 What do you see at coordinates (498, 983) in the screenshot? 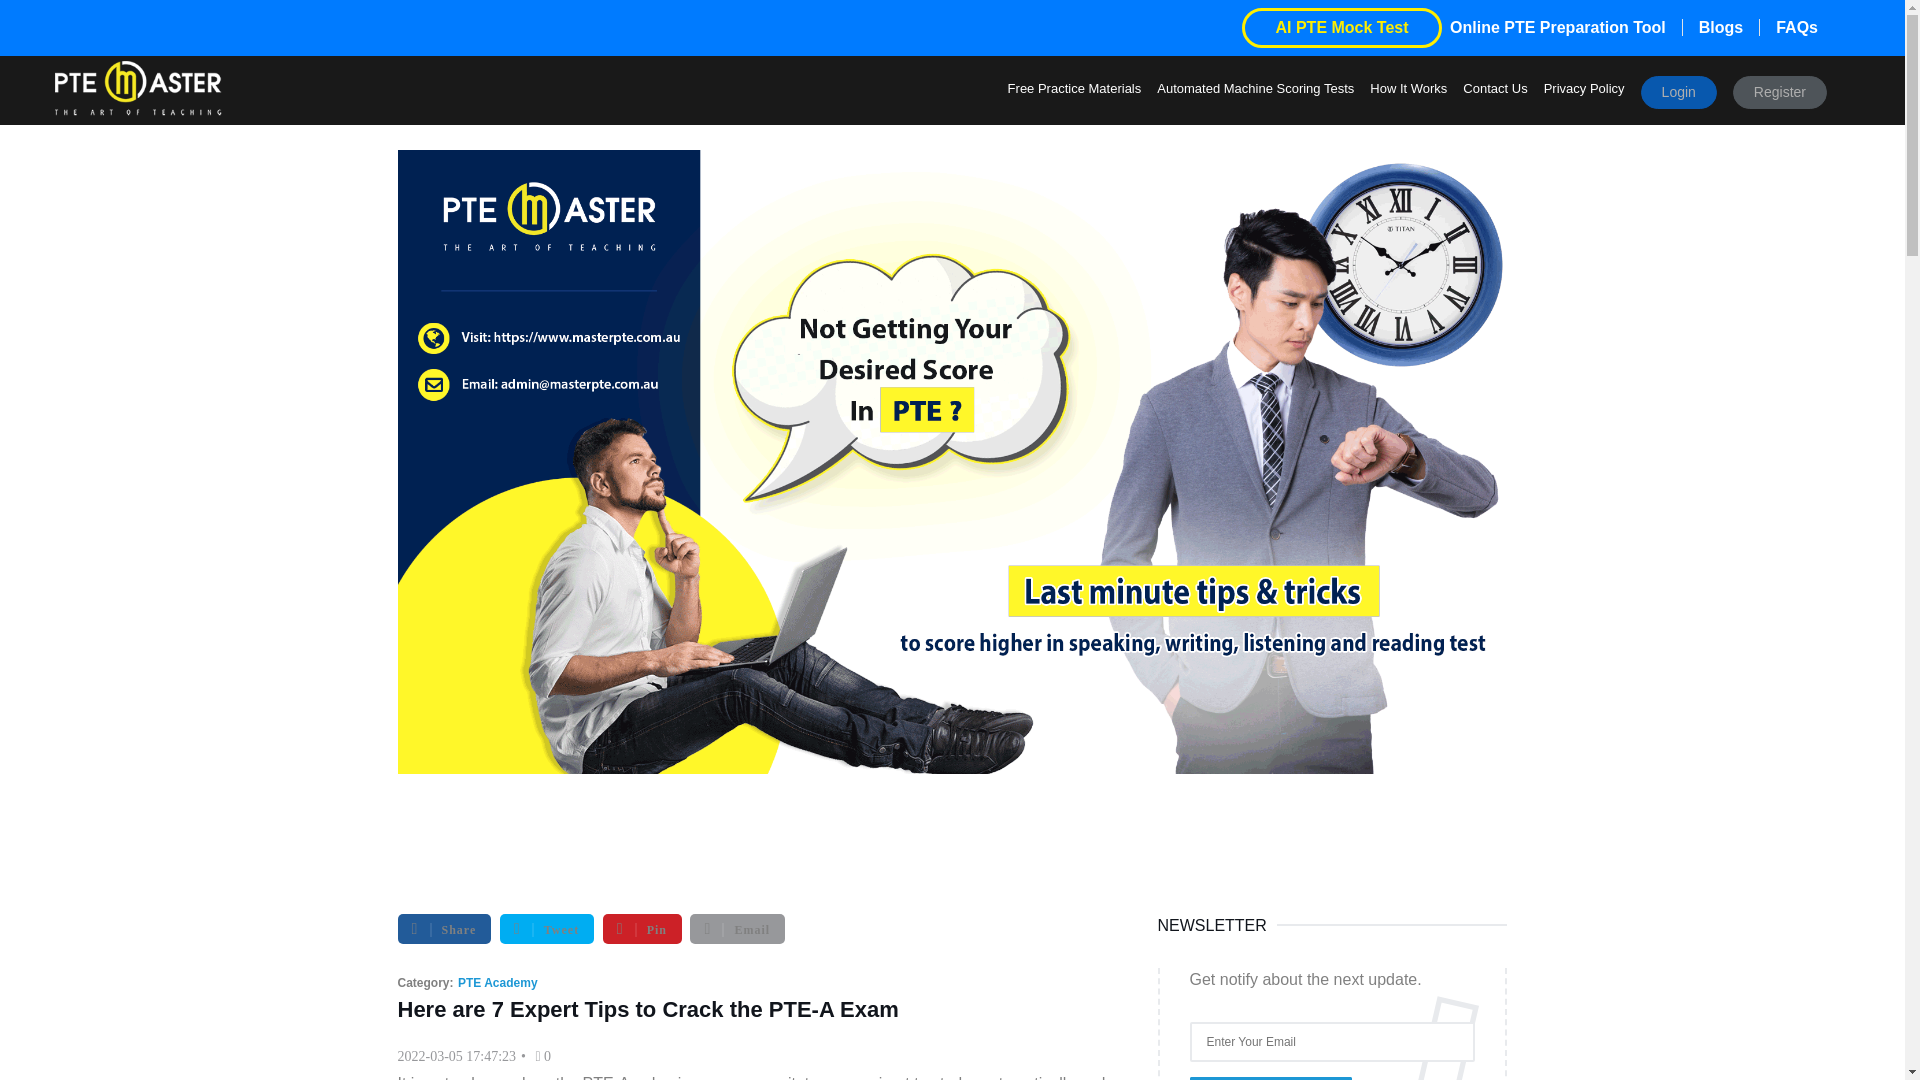
I see `PTE Academy` at bounding box center [498, 983].